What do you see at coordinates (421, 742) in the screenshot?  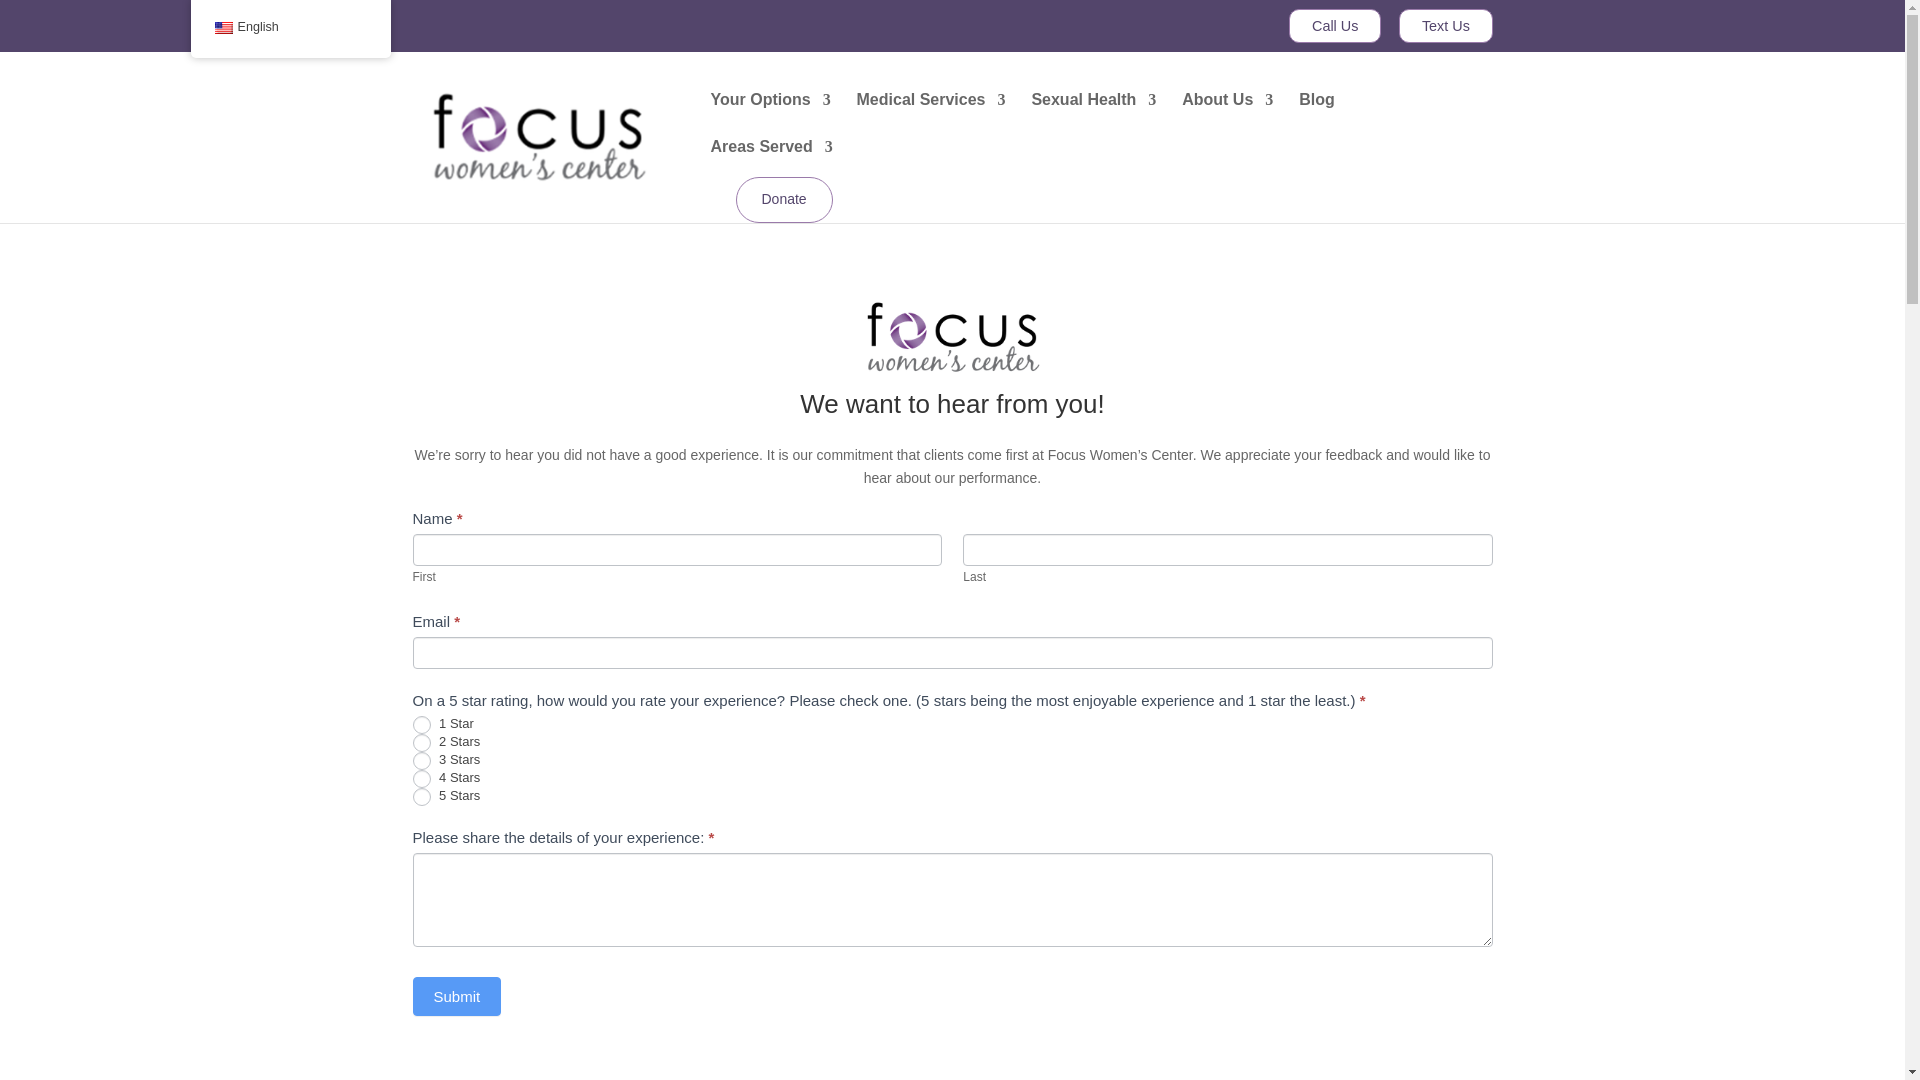 I see `2 Stars` at bounding box center [421, 742].